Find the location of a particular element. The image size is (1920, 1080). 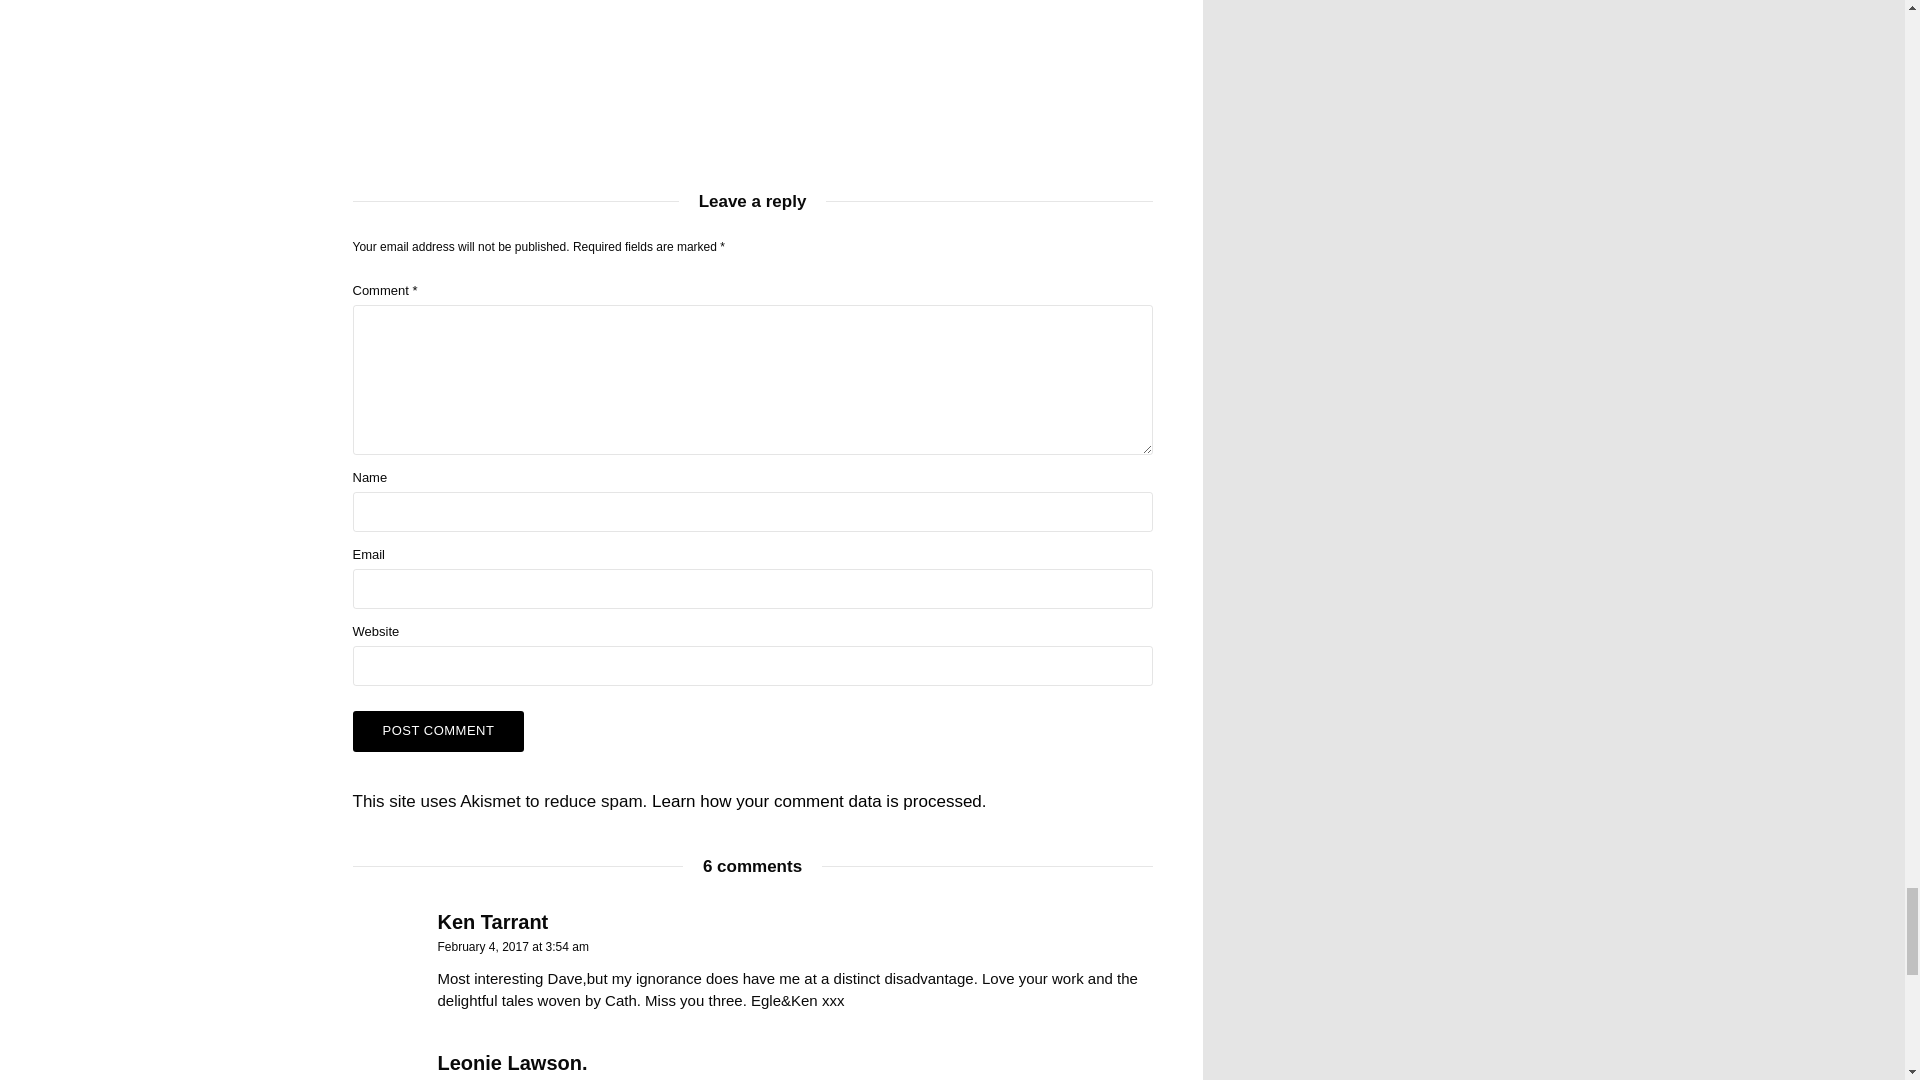

Post Comment is located at coordinates (438, 730).